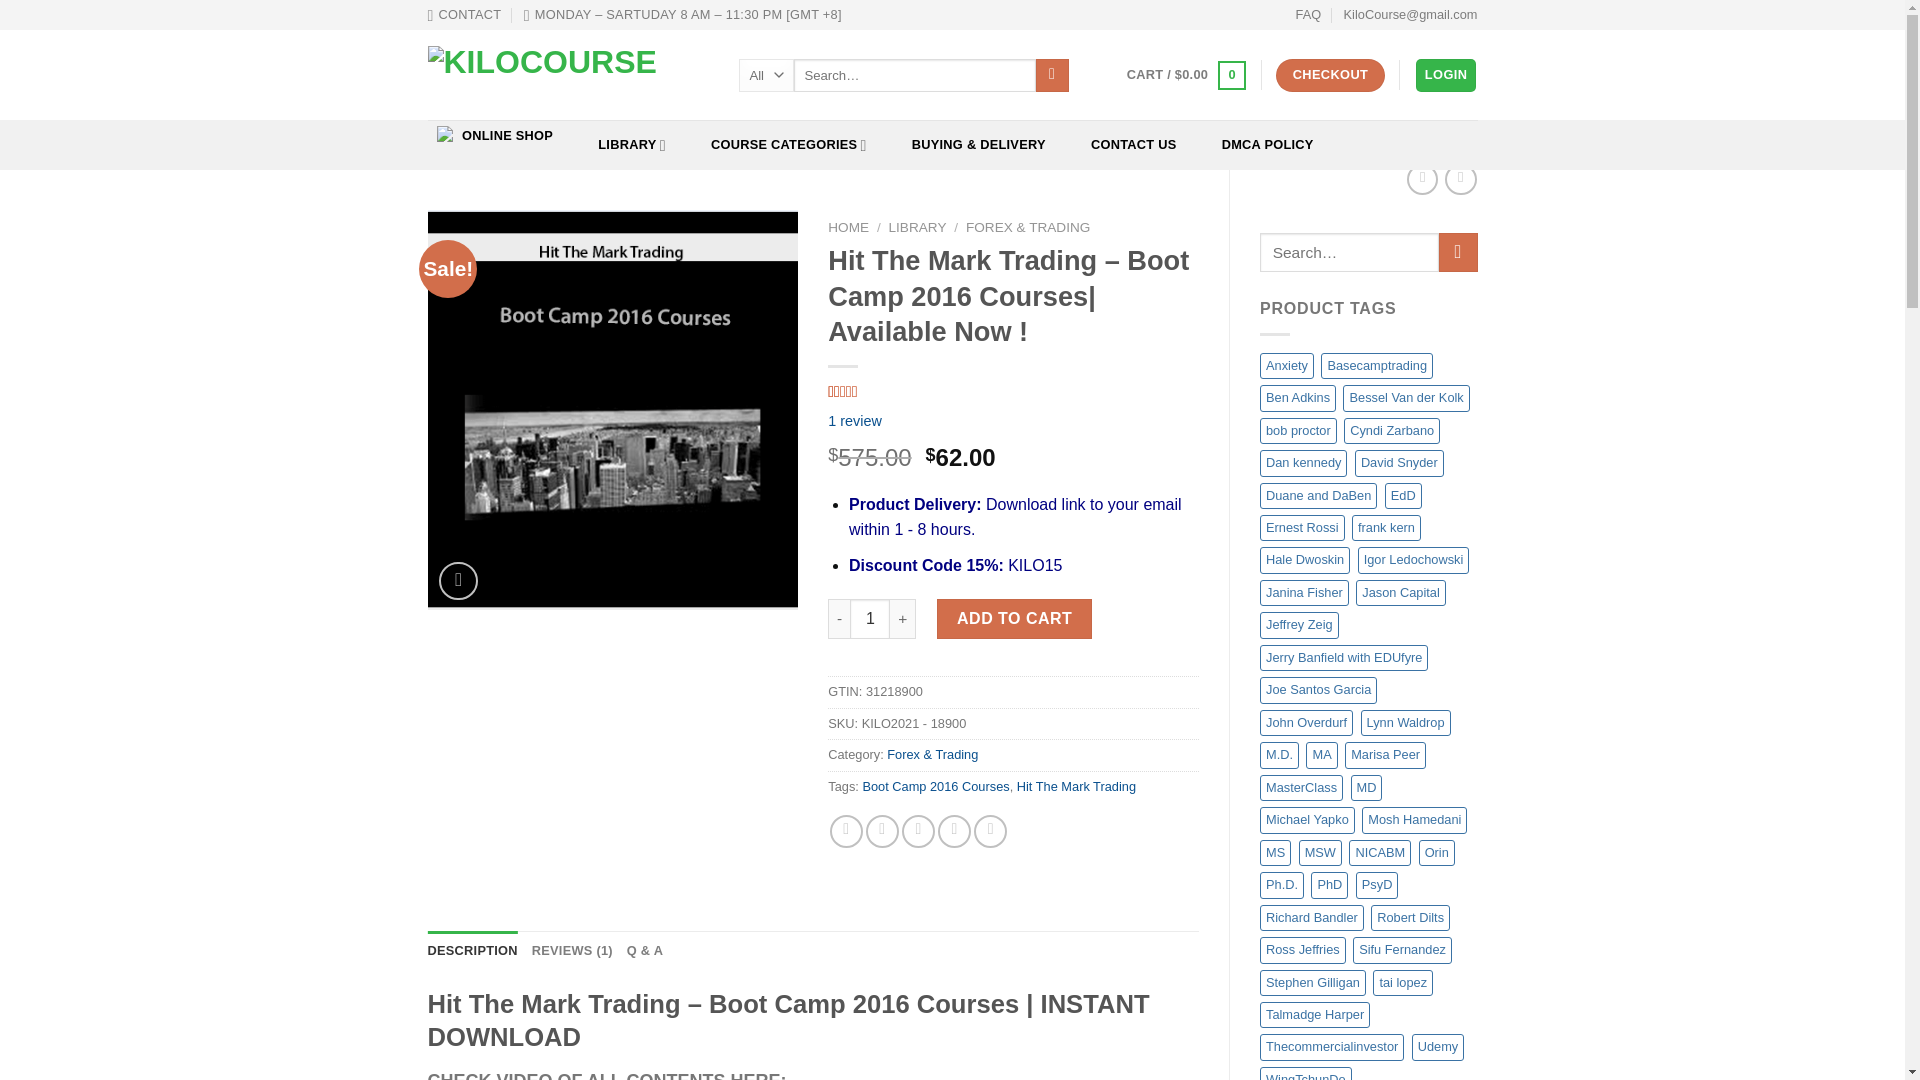 This screenshot has height=1080, width=1920. I want to click on CONTACT, so click(464, 15).